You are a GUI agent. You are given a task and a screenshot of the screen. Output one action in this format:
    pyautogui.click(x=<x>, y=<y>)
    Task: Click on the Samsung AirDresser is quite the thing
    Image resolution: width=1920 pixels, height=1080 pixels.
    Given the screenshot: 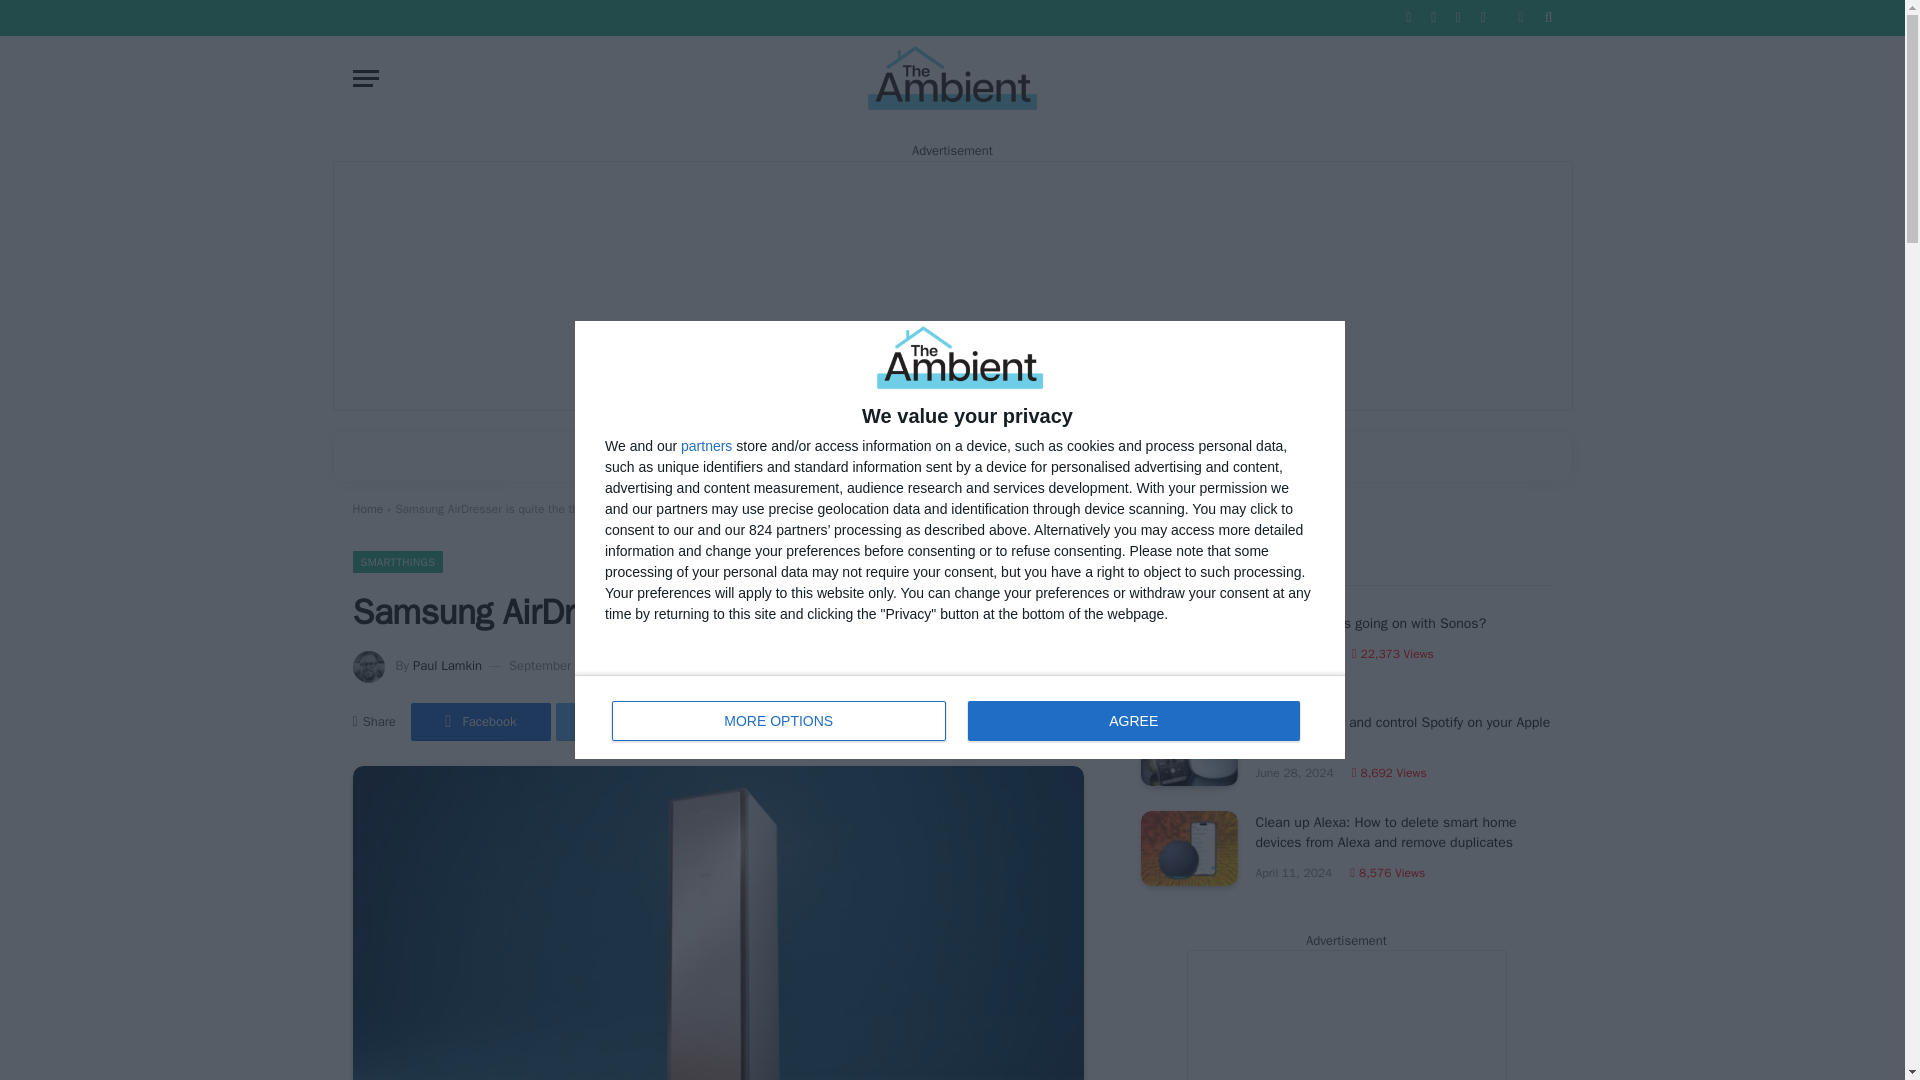 What is the action you would take?
    pyautogui.click(x=718, y=922)
    